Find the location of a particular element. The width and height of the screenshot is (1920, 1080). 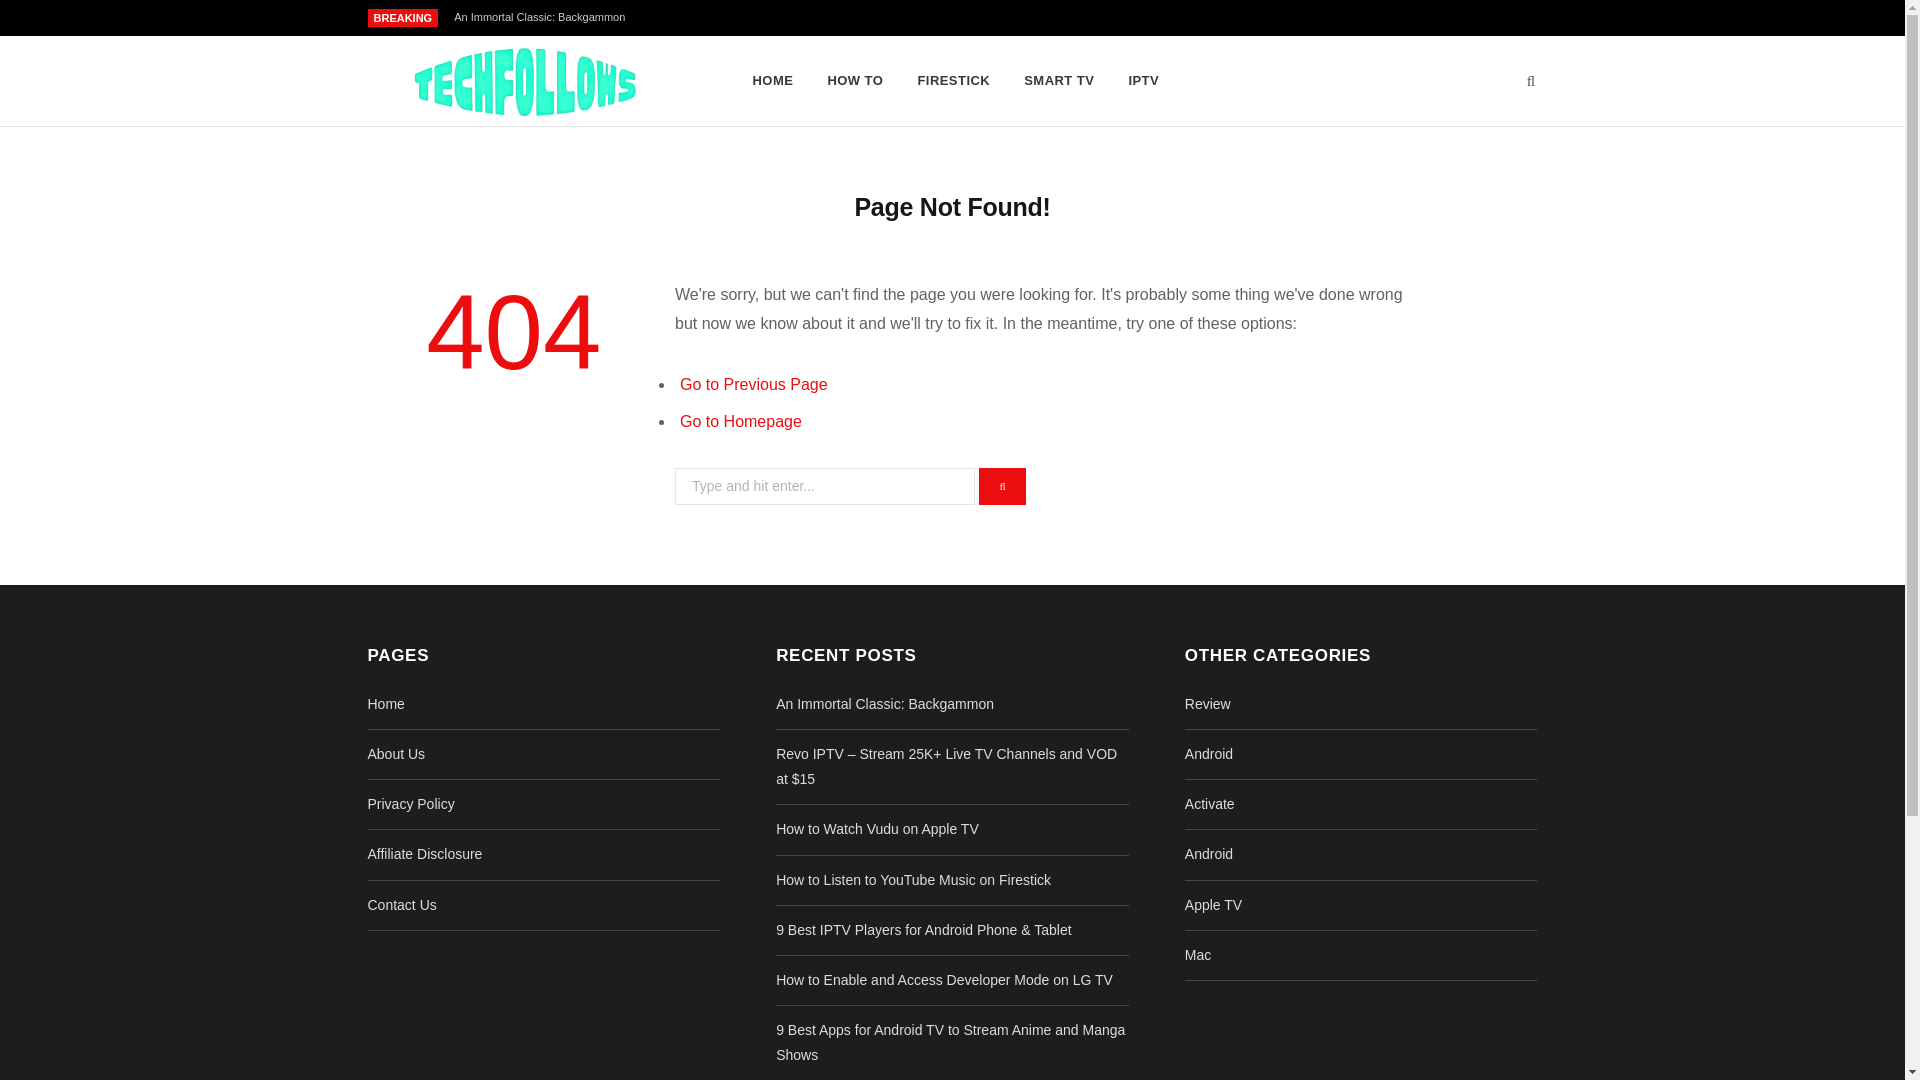

Go to Homepage is located at coordinates (740, 420).